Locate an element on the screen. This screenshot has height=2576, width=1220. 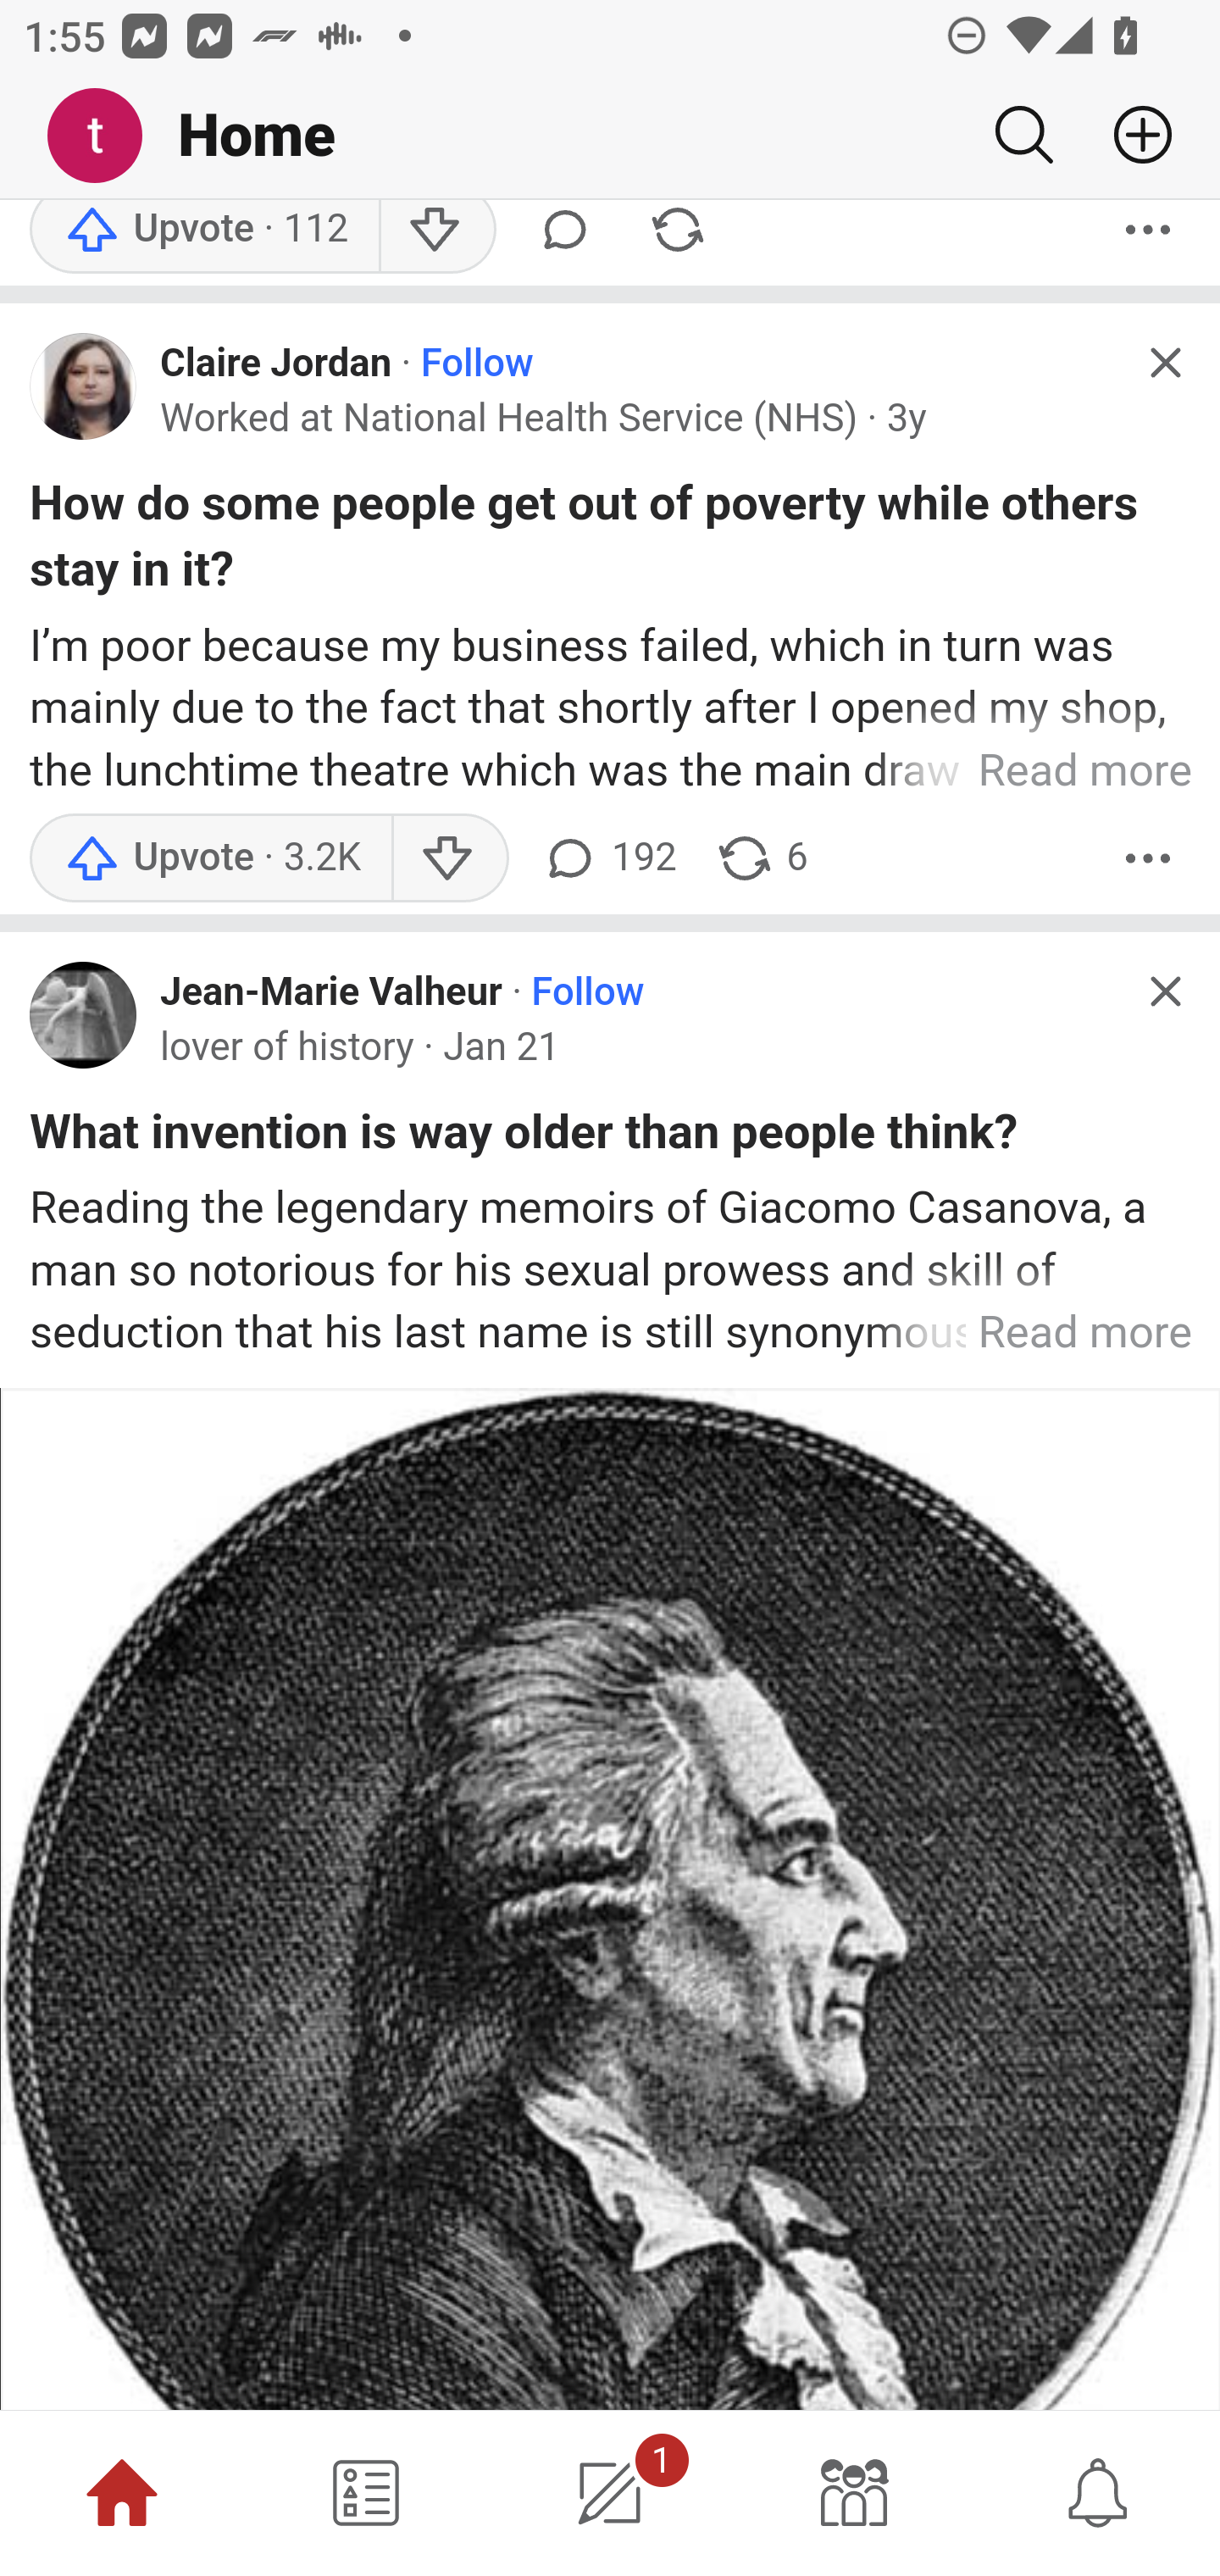
Upvote is located at coordinates (210, 860).